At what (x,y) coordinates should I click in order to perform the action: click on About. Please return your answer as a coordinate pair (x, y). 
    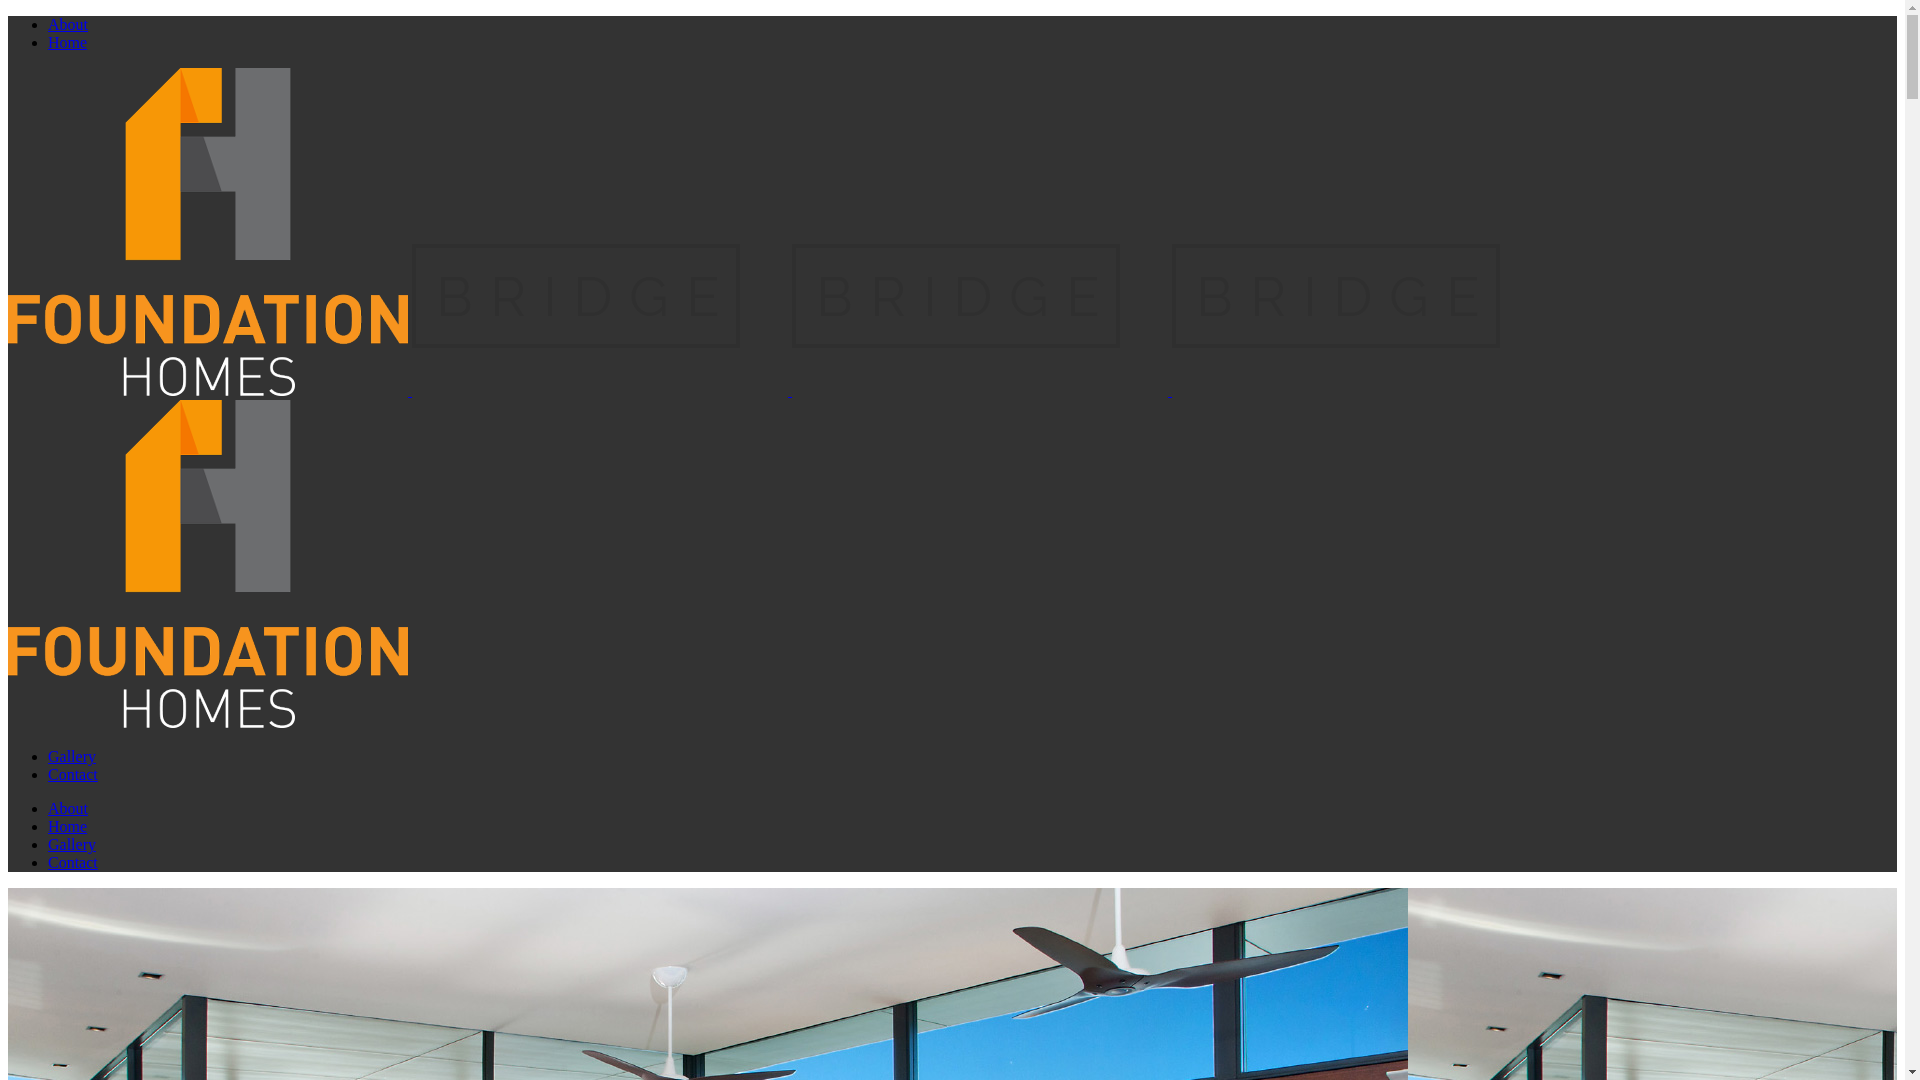
    Looking at the image, I should click on (68, 24).